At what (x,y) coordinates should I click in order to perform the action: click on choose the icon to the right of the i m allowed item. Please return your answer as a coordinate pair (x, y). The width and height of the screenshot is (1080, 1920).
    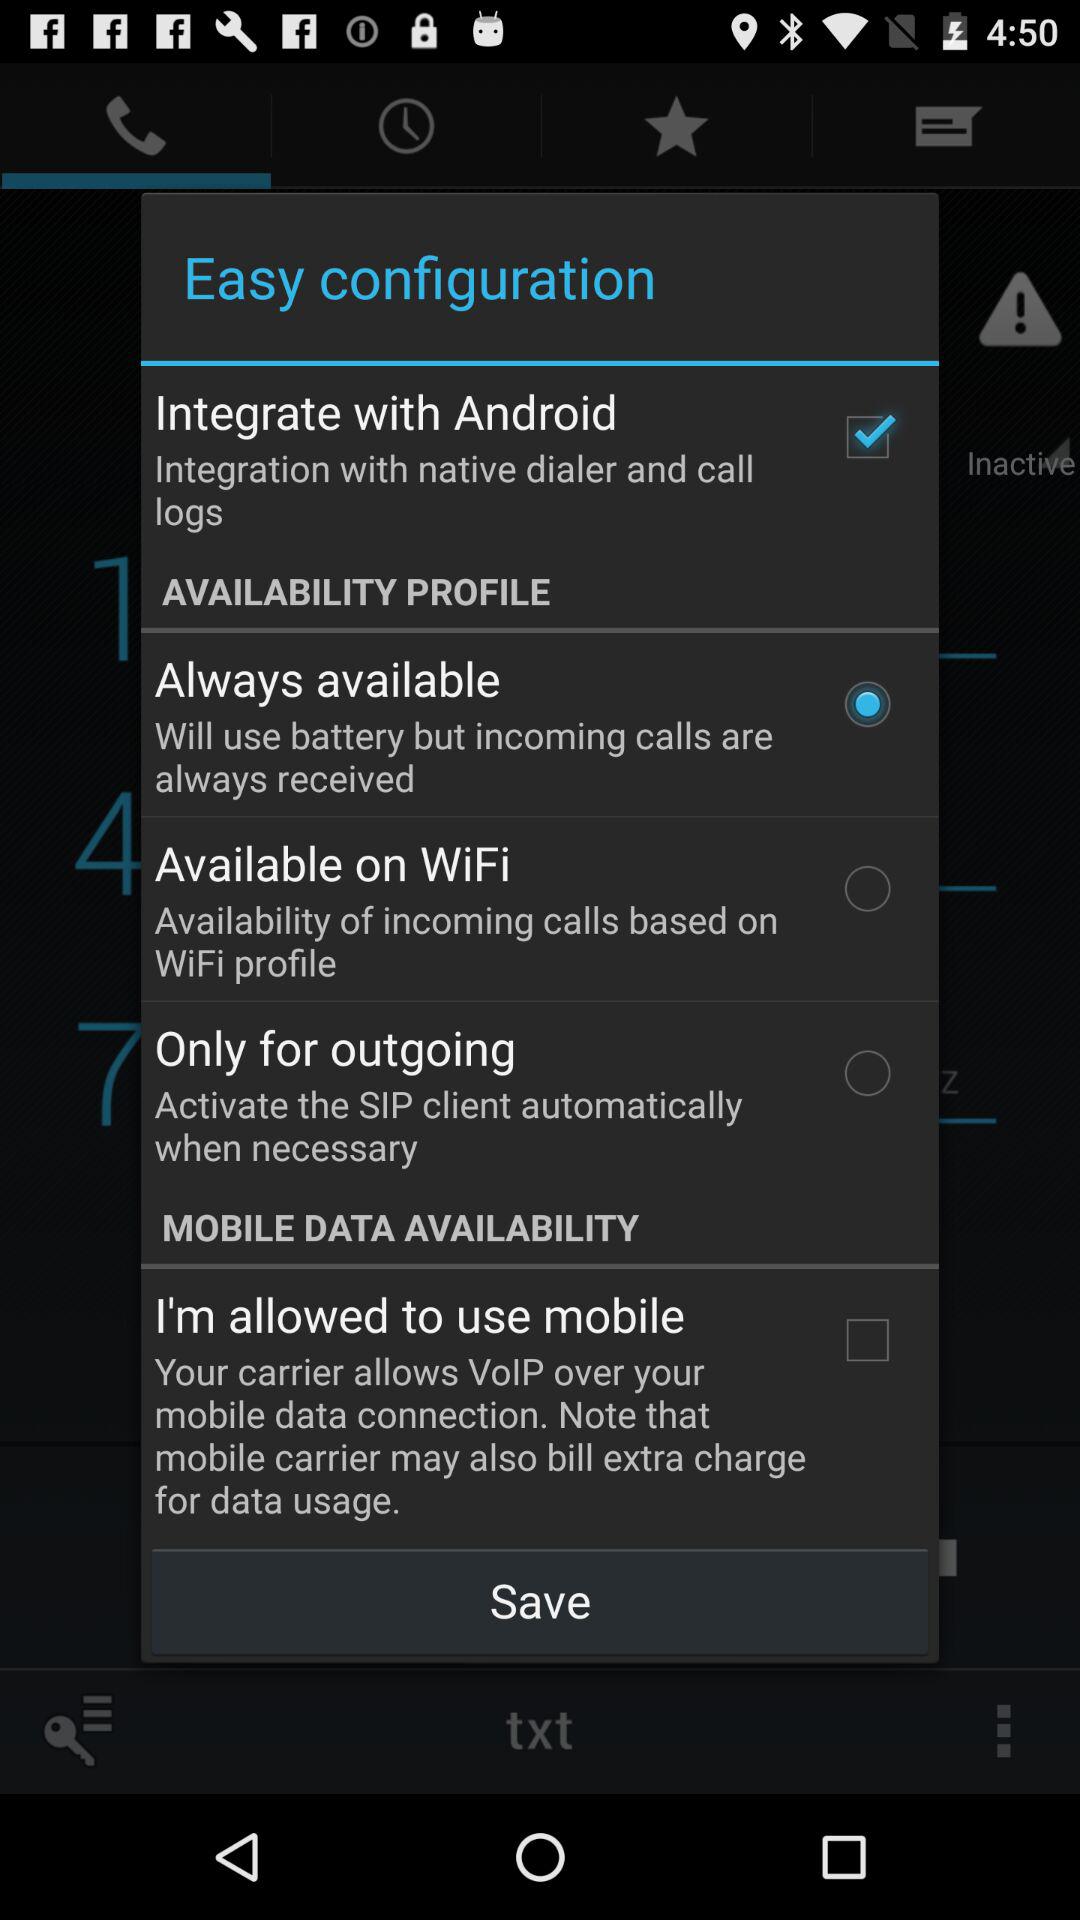
    Looking at the image, I should click on (867, 1340).